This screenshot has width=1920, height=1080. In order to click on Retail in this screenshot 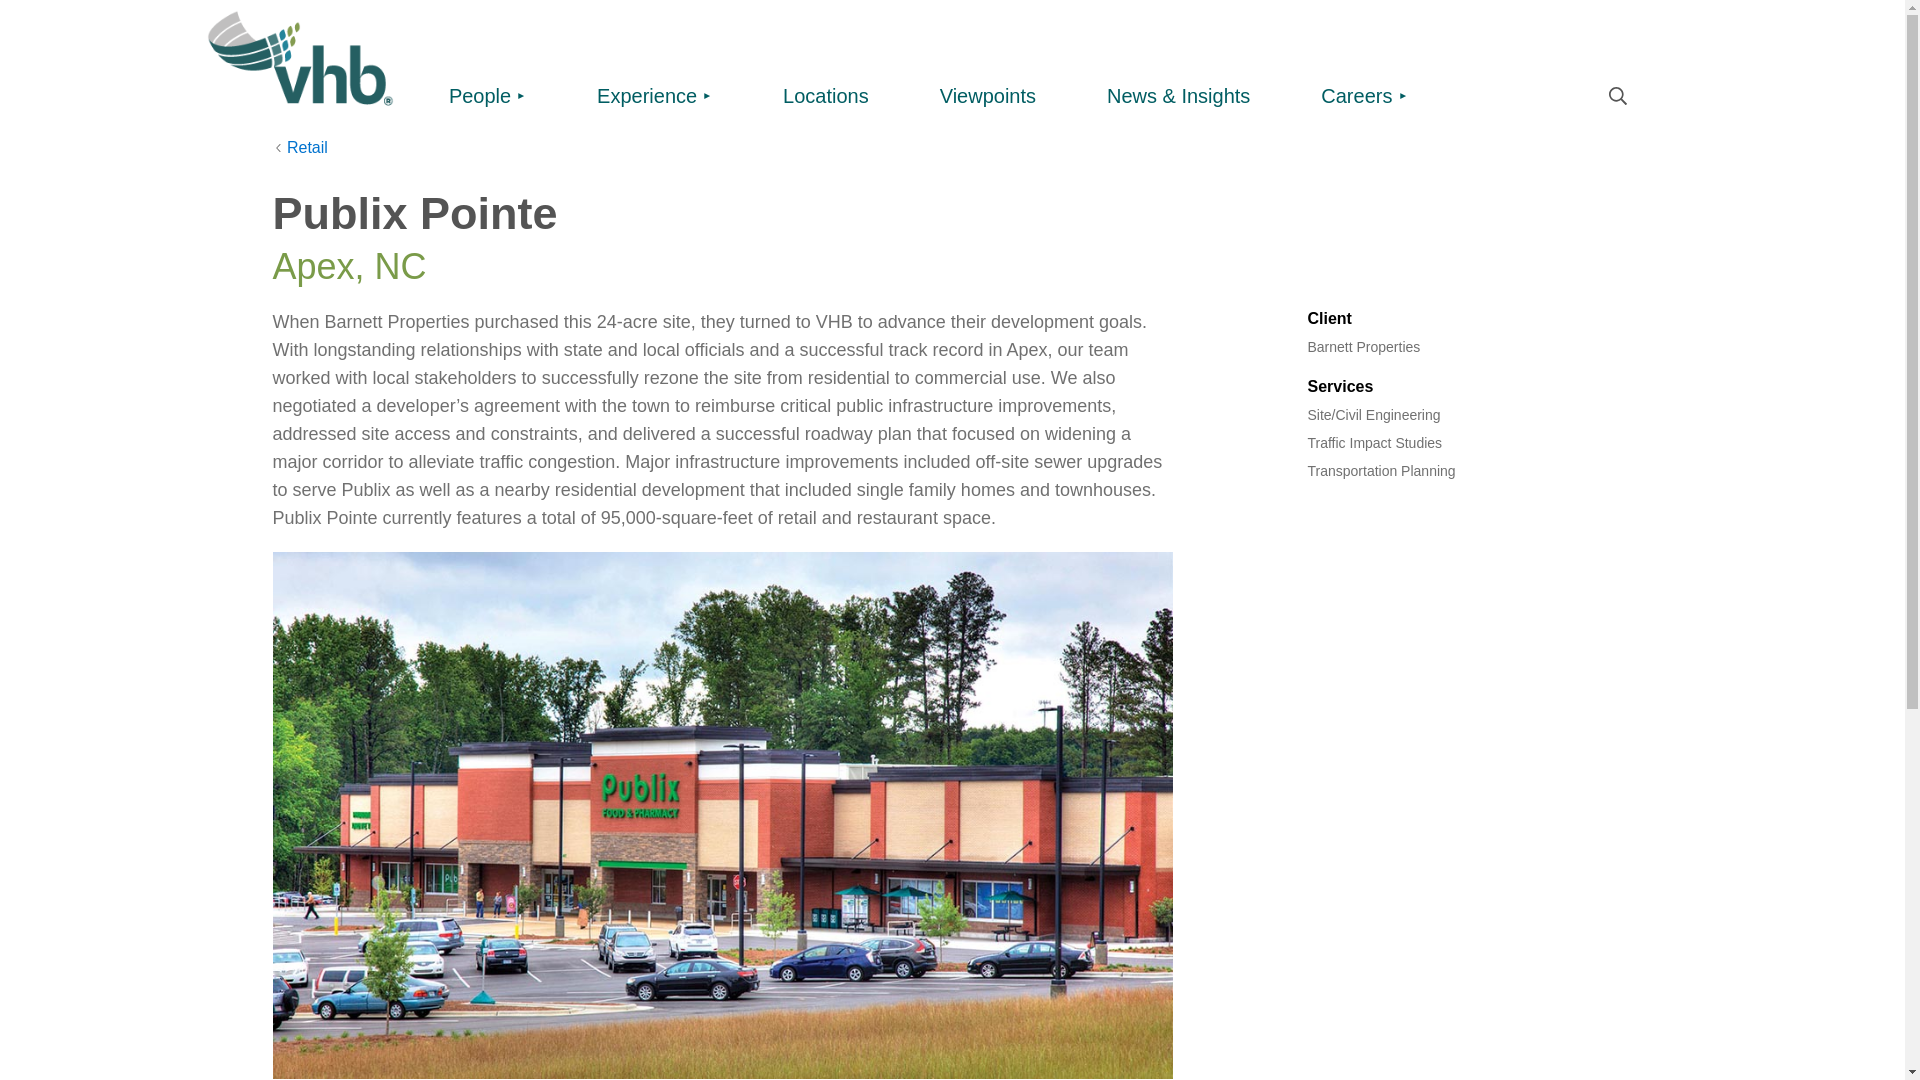, I will do `click(299, 148)`.